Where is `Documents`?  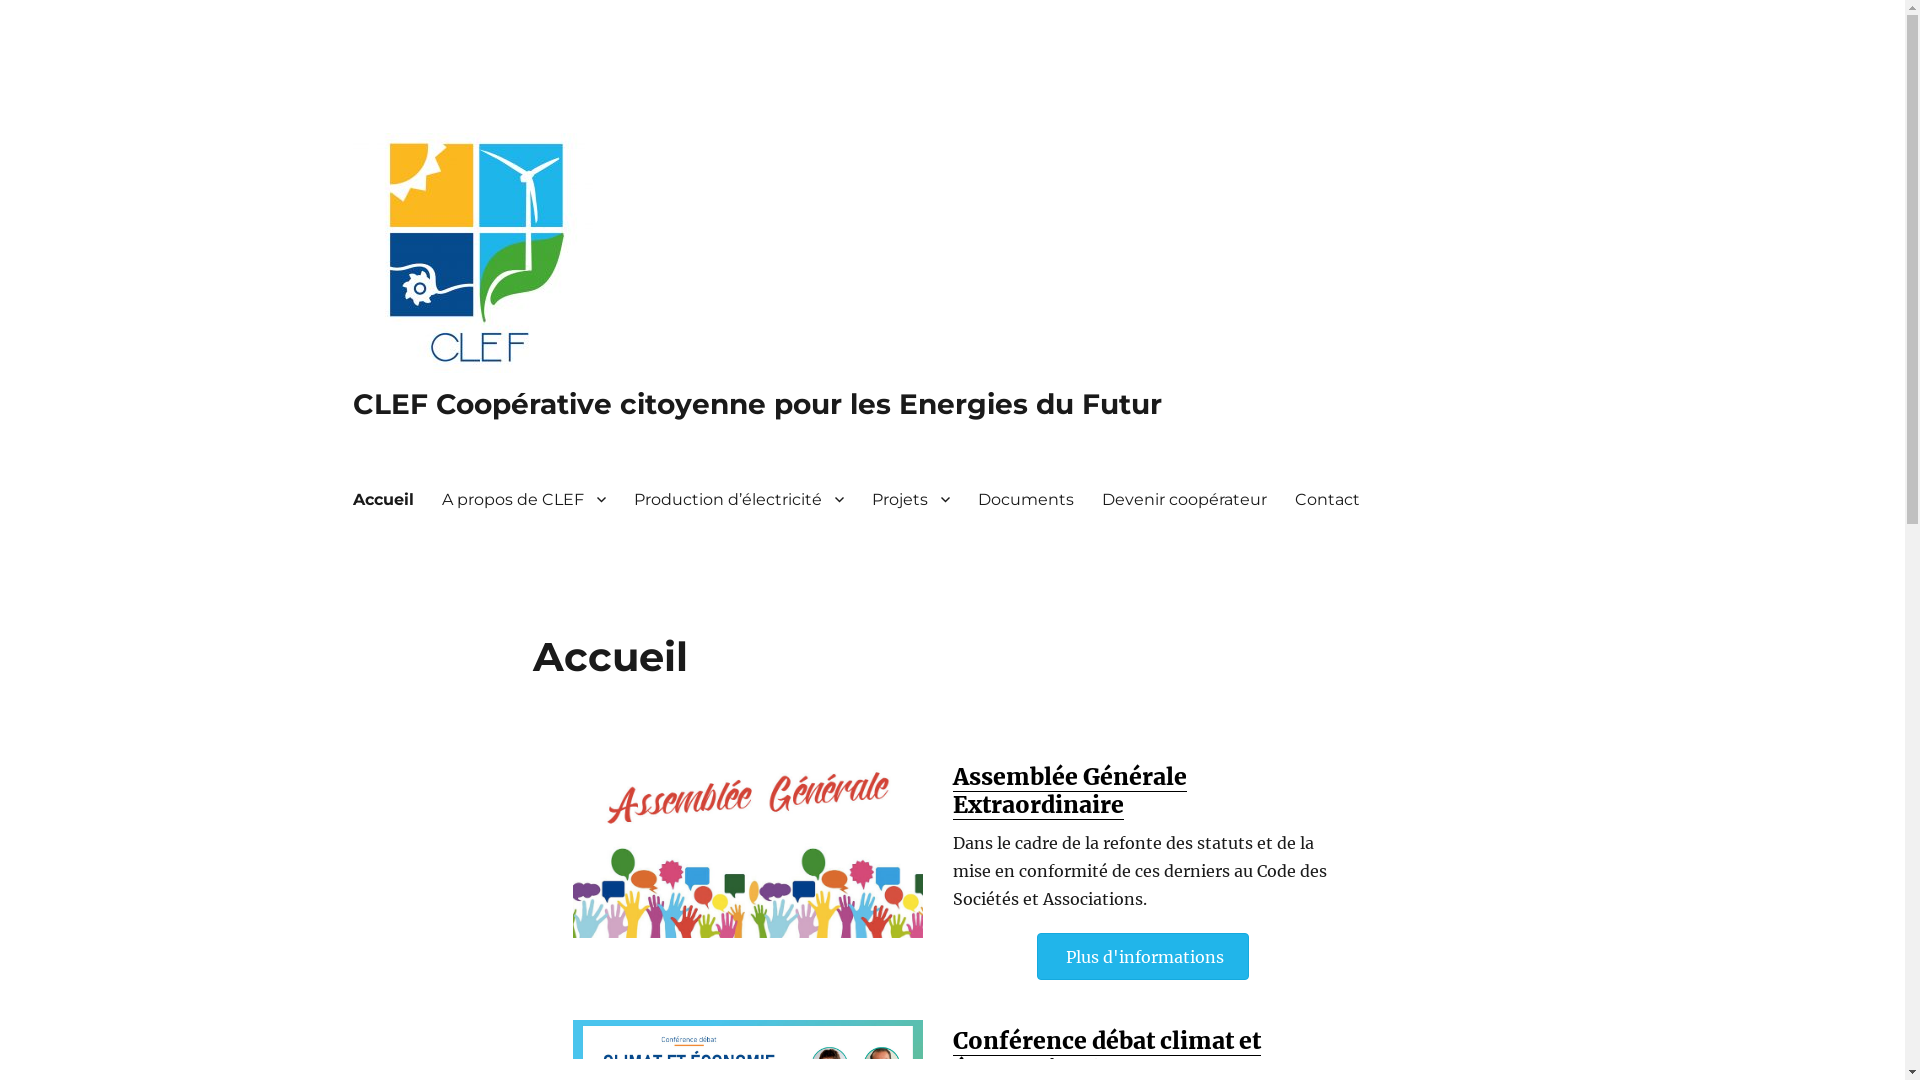
Documents is located at coordinates (1026, 499).